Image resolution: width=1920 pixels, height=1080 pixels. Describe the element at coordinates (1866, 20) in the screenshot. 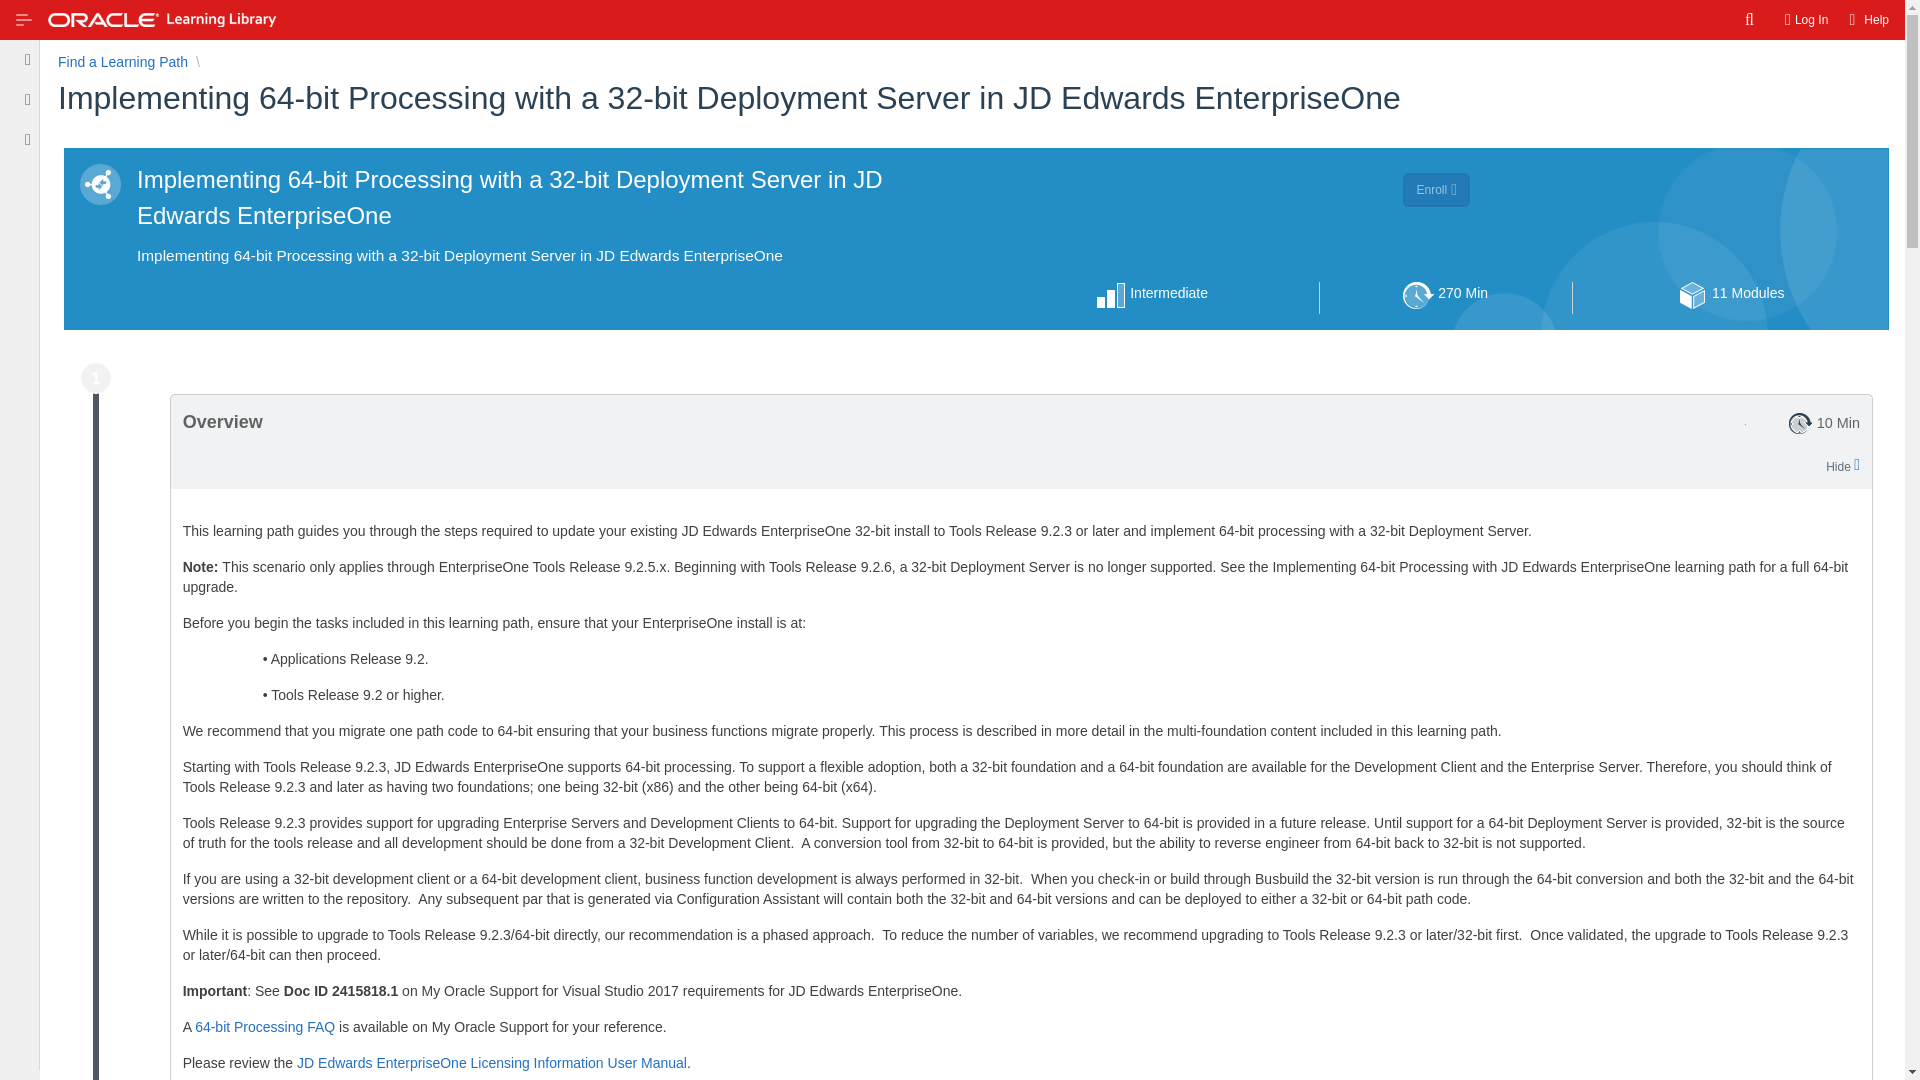

I see `Help` at that location.